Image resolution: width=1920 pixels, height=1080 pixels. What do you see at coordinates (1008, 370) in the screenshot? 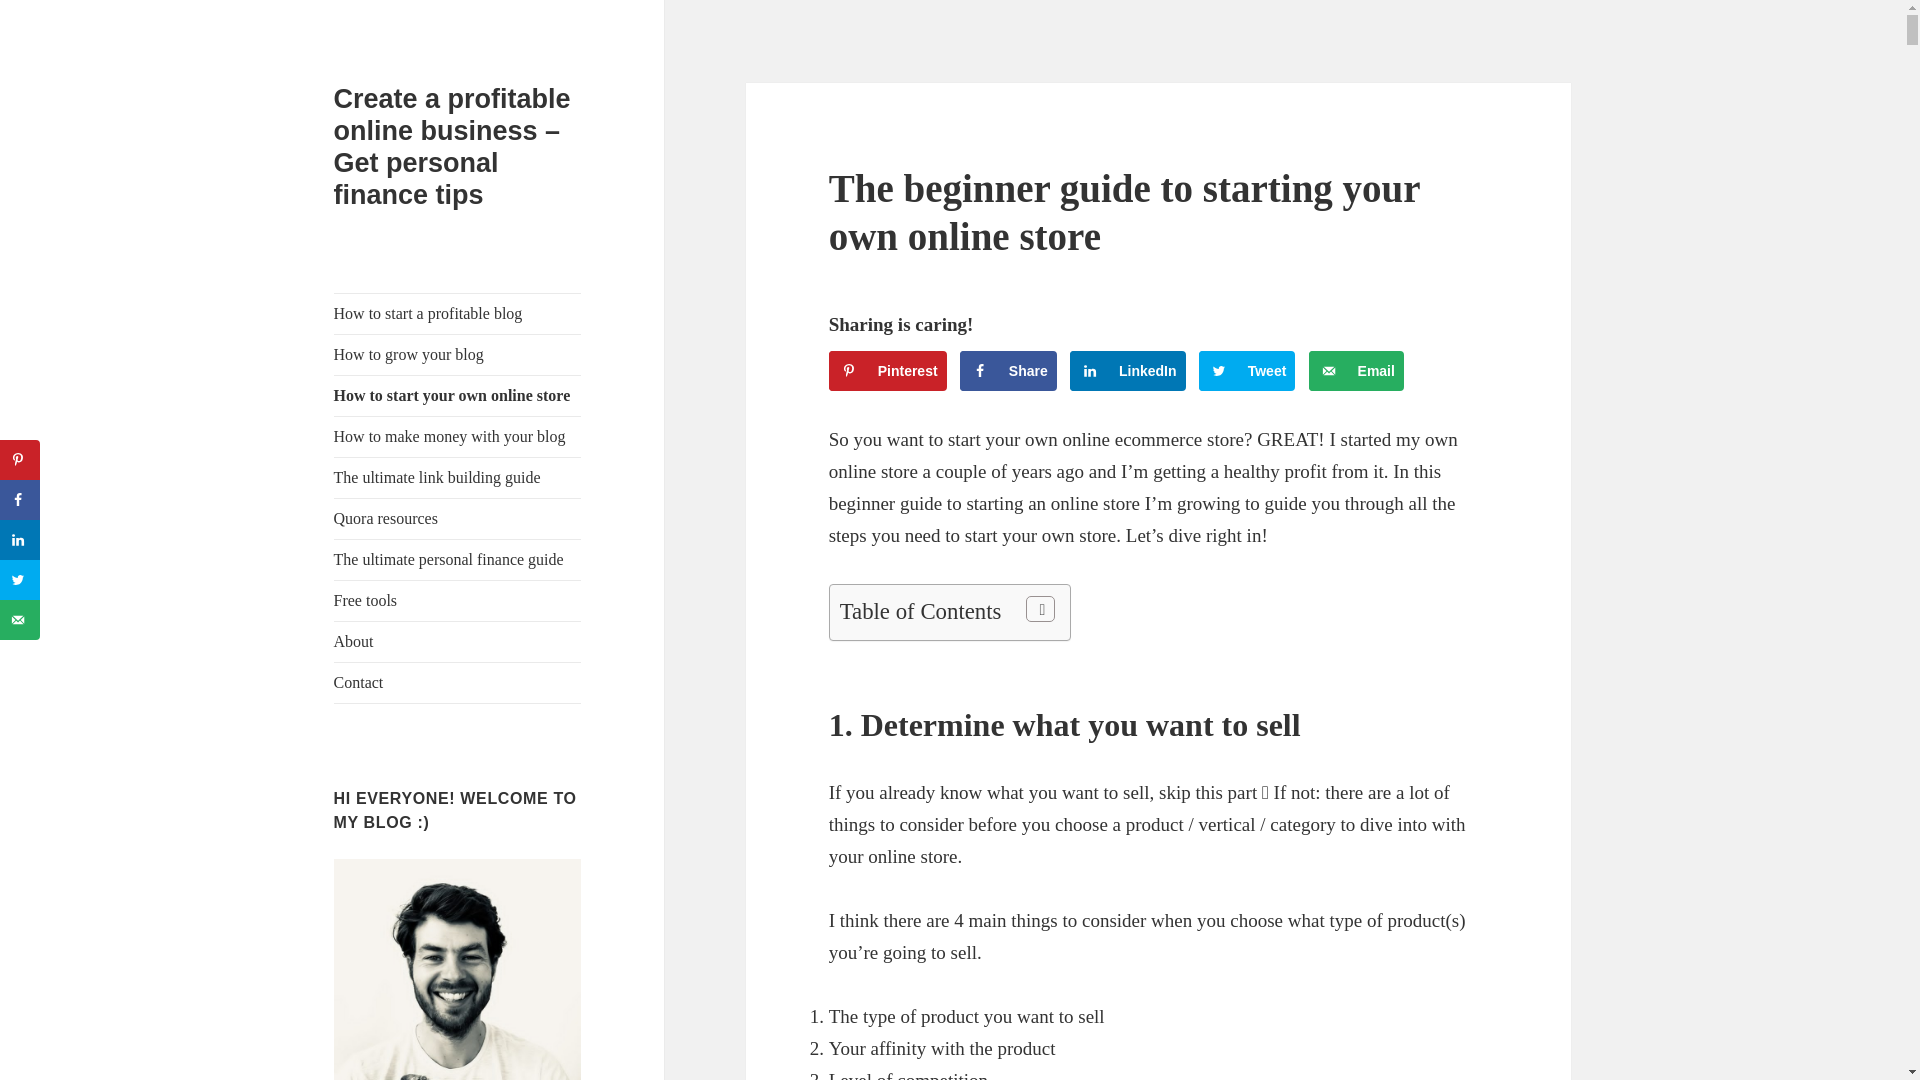
I see `Share` at bounding box center [1008, 370].